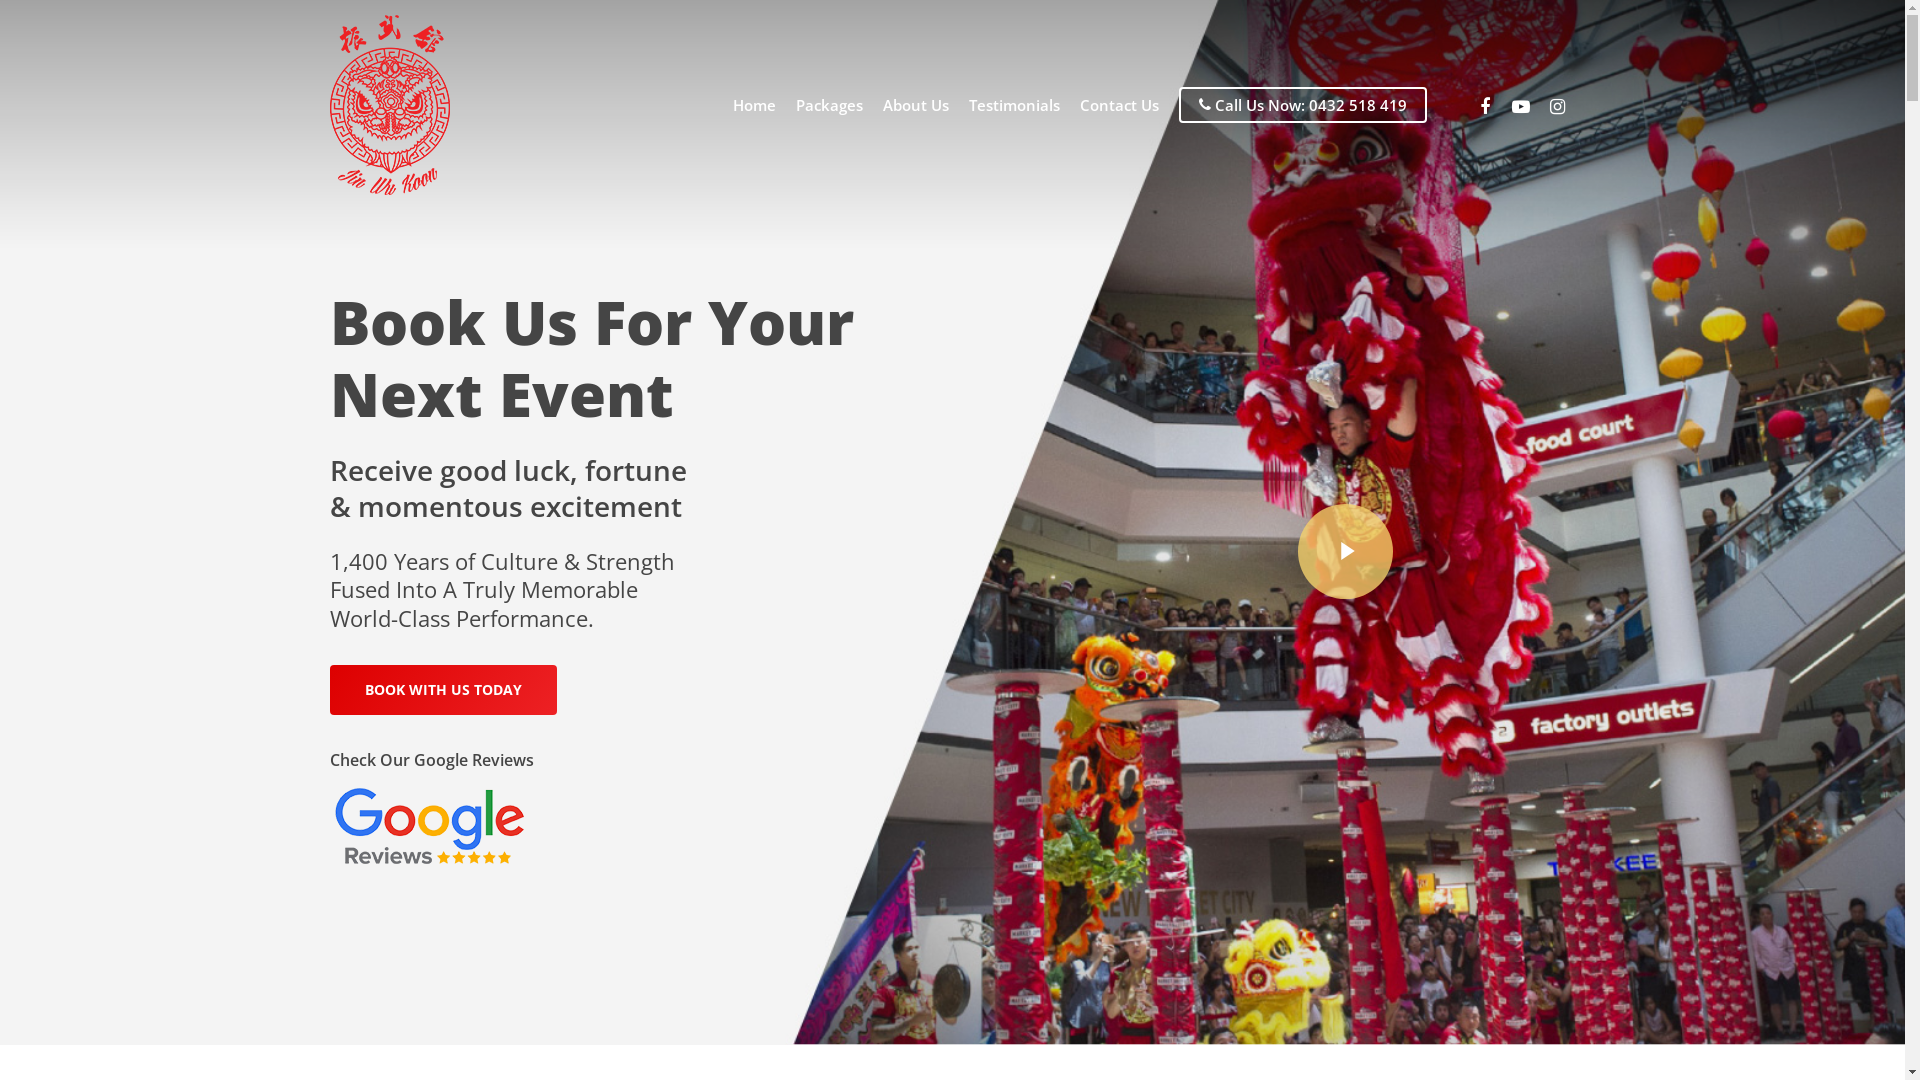  Describe the element at coordinates (1303, 105) in the screenshot. I see `Call Us Now: 0432 518 419` at that location.